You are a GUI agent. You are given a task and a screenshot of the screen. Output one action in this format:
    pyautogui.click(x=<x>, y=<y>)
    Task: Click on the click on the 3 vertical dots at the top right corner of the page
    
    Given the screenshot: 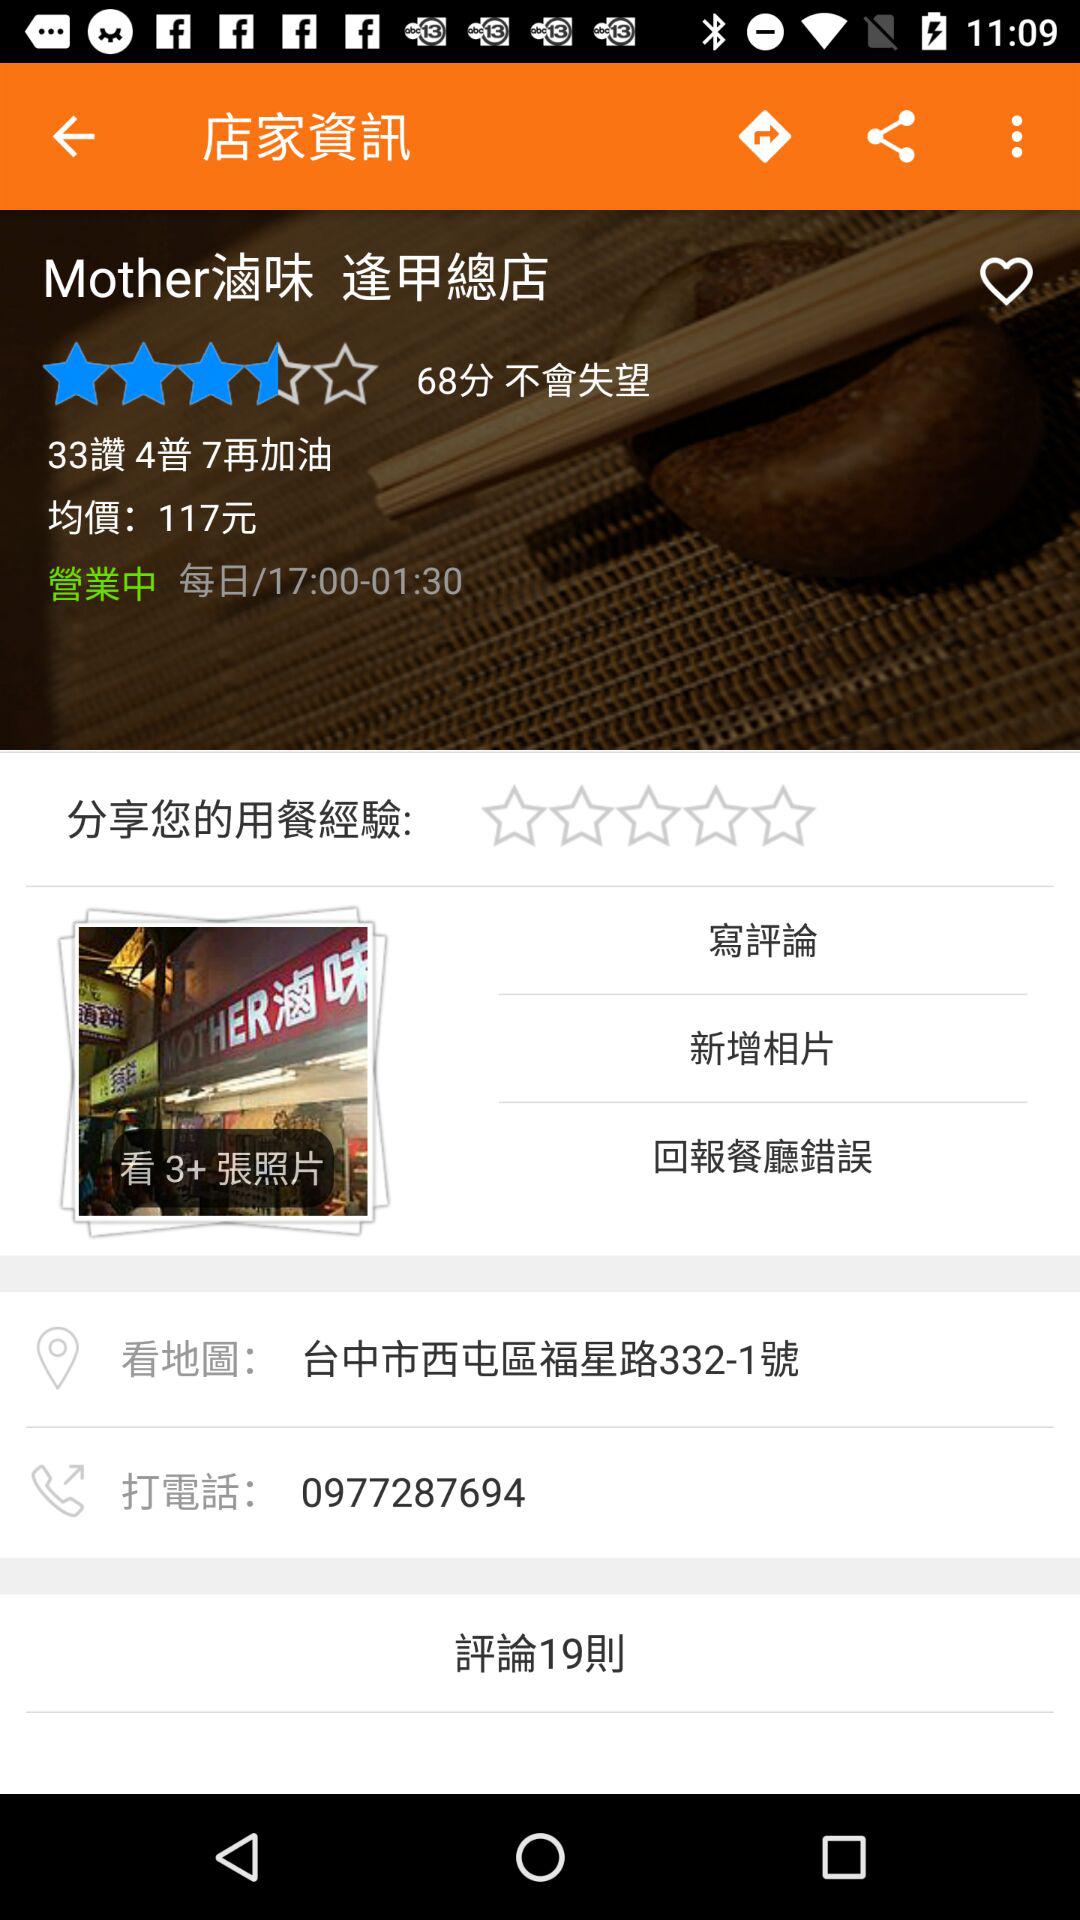 What is the action you would take?
    pyautogui.click(x=1016, y=136)
    